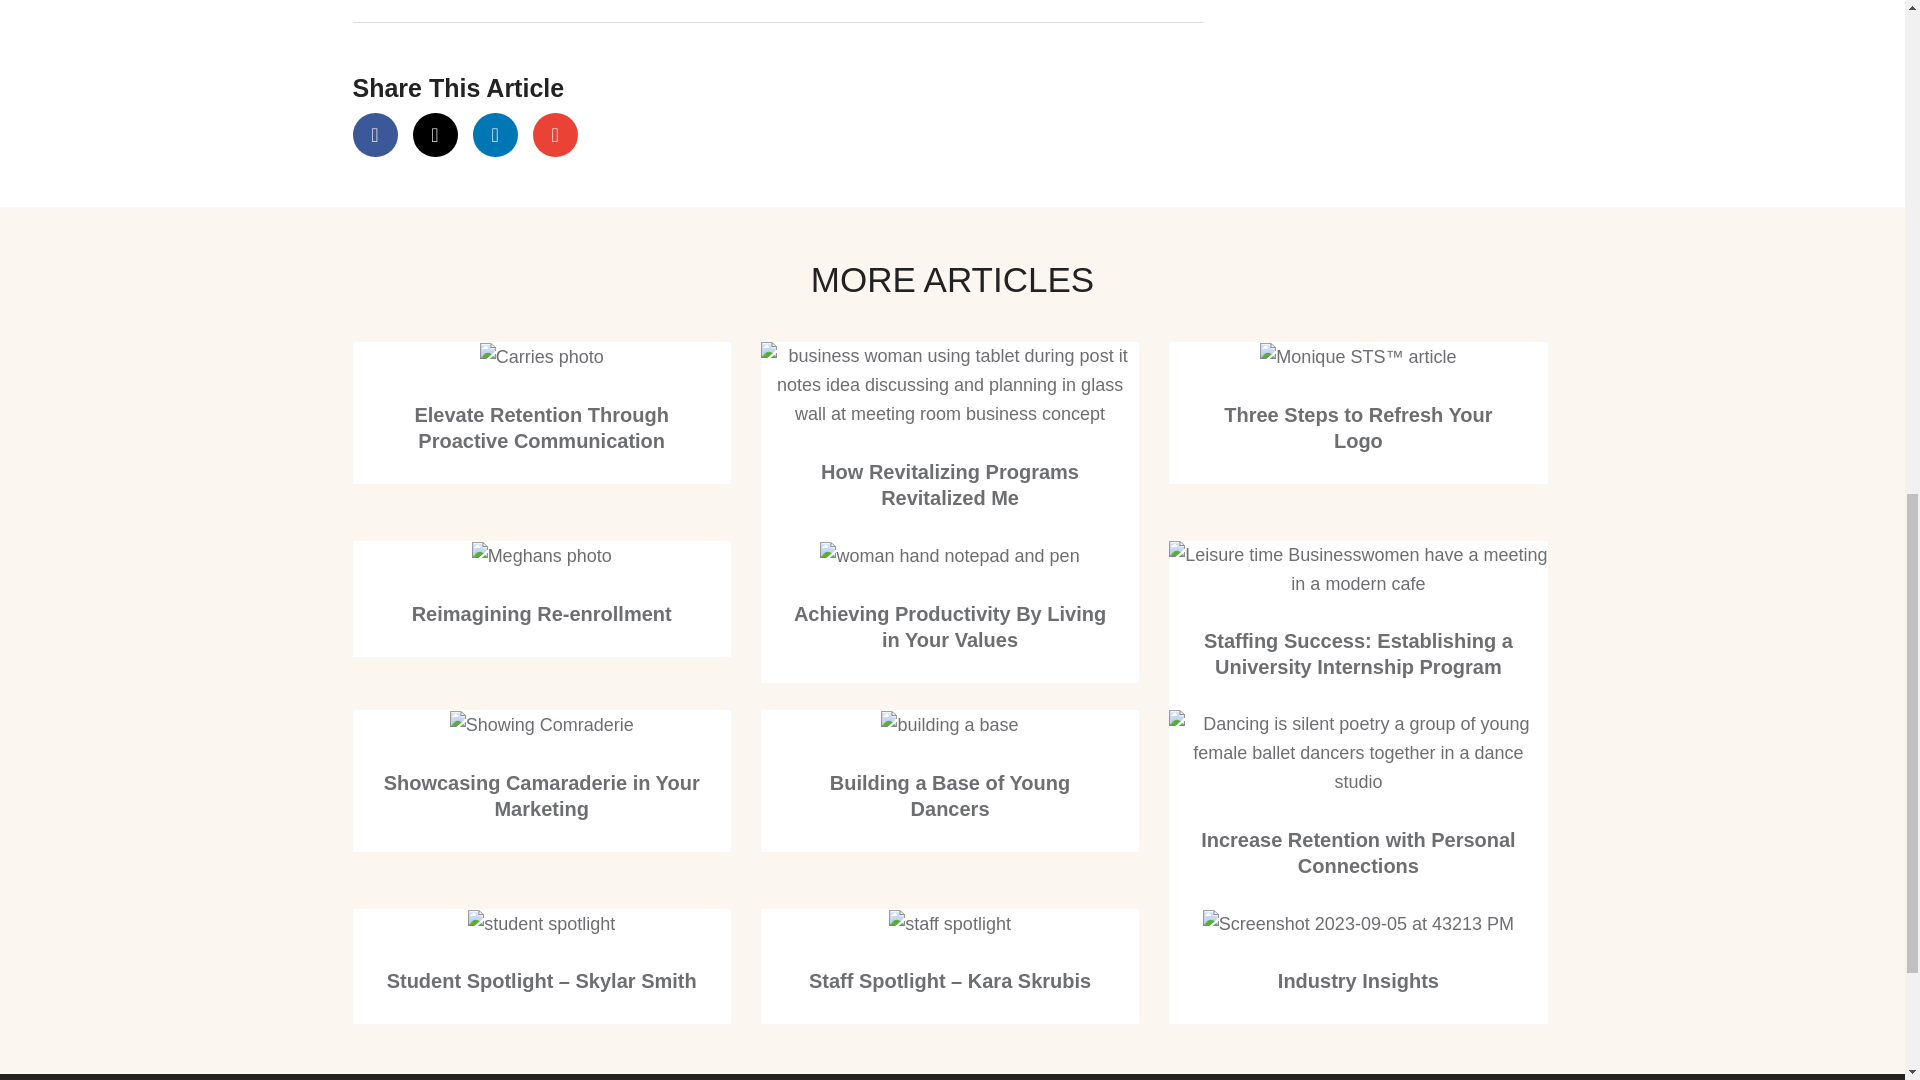 The height and width of the screenshot is (1080, 1920). I want to click on Carries photo, so click(542, 357).